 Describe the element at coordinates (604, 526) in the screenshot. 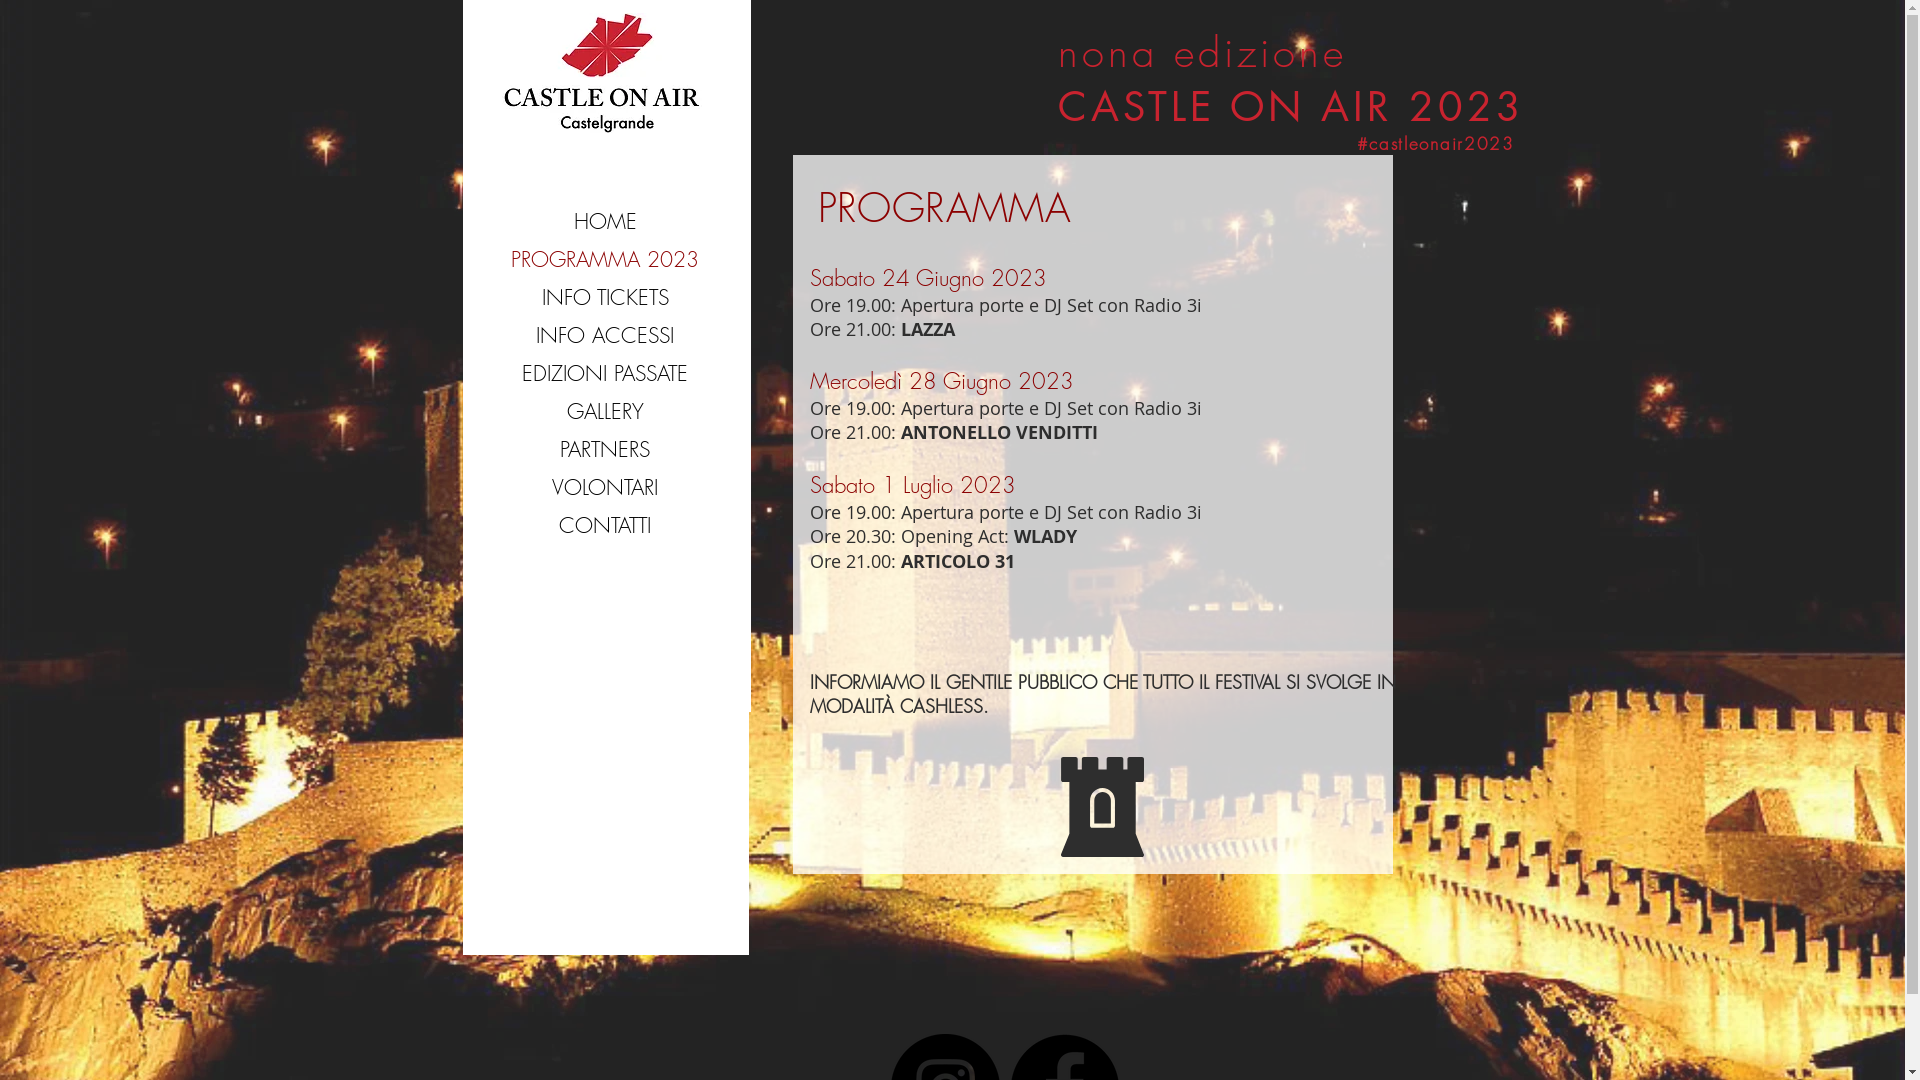

I see `CONTATTI` at that location.